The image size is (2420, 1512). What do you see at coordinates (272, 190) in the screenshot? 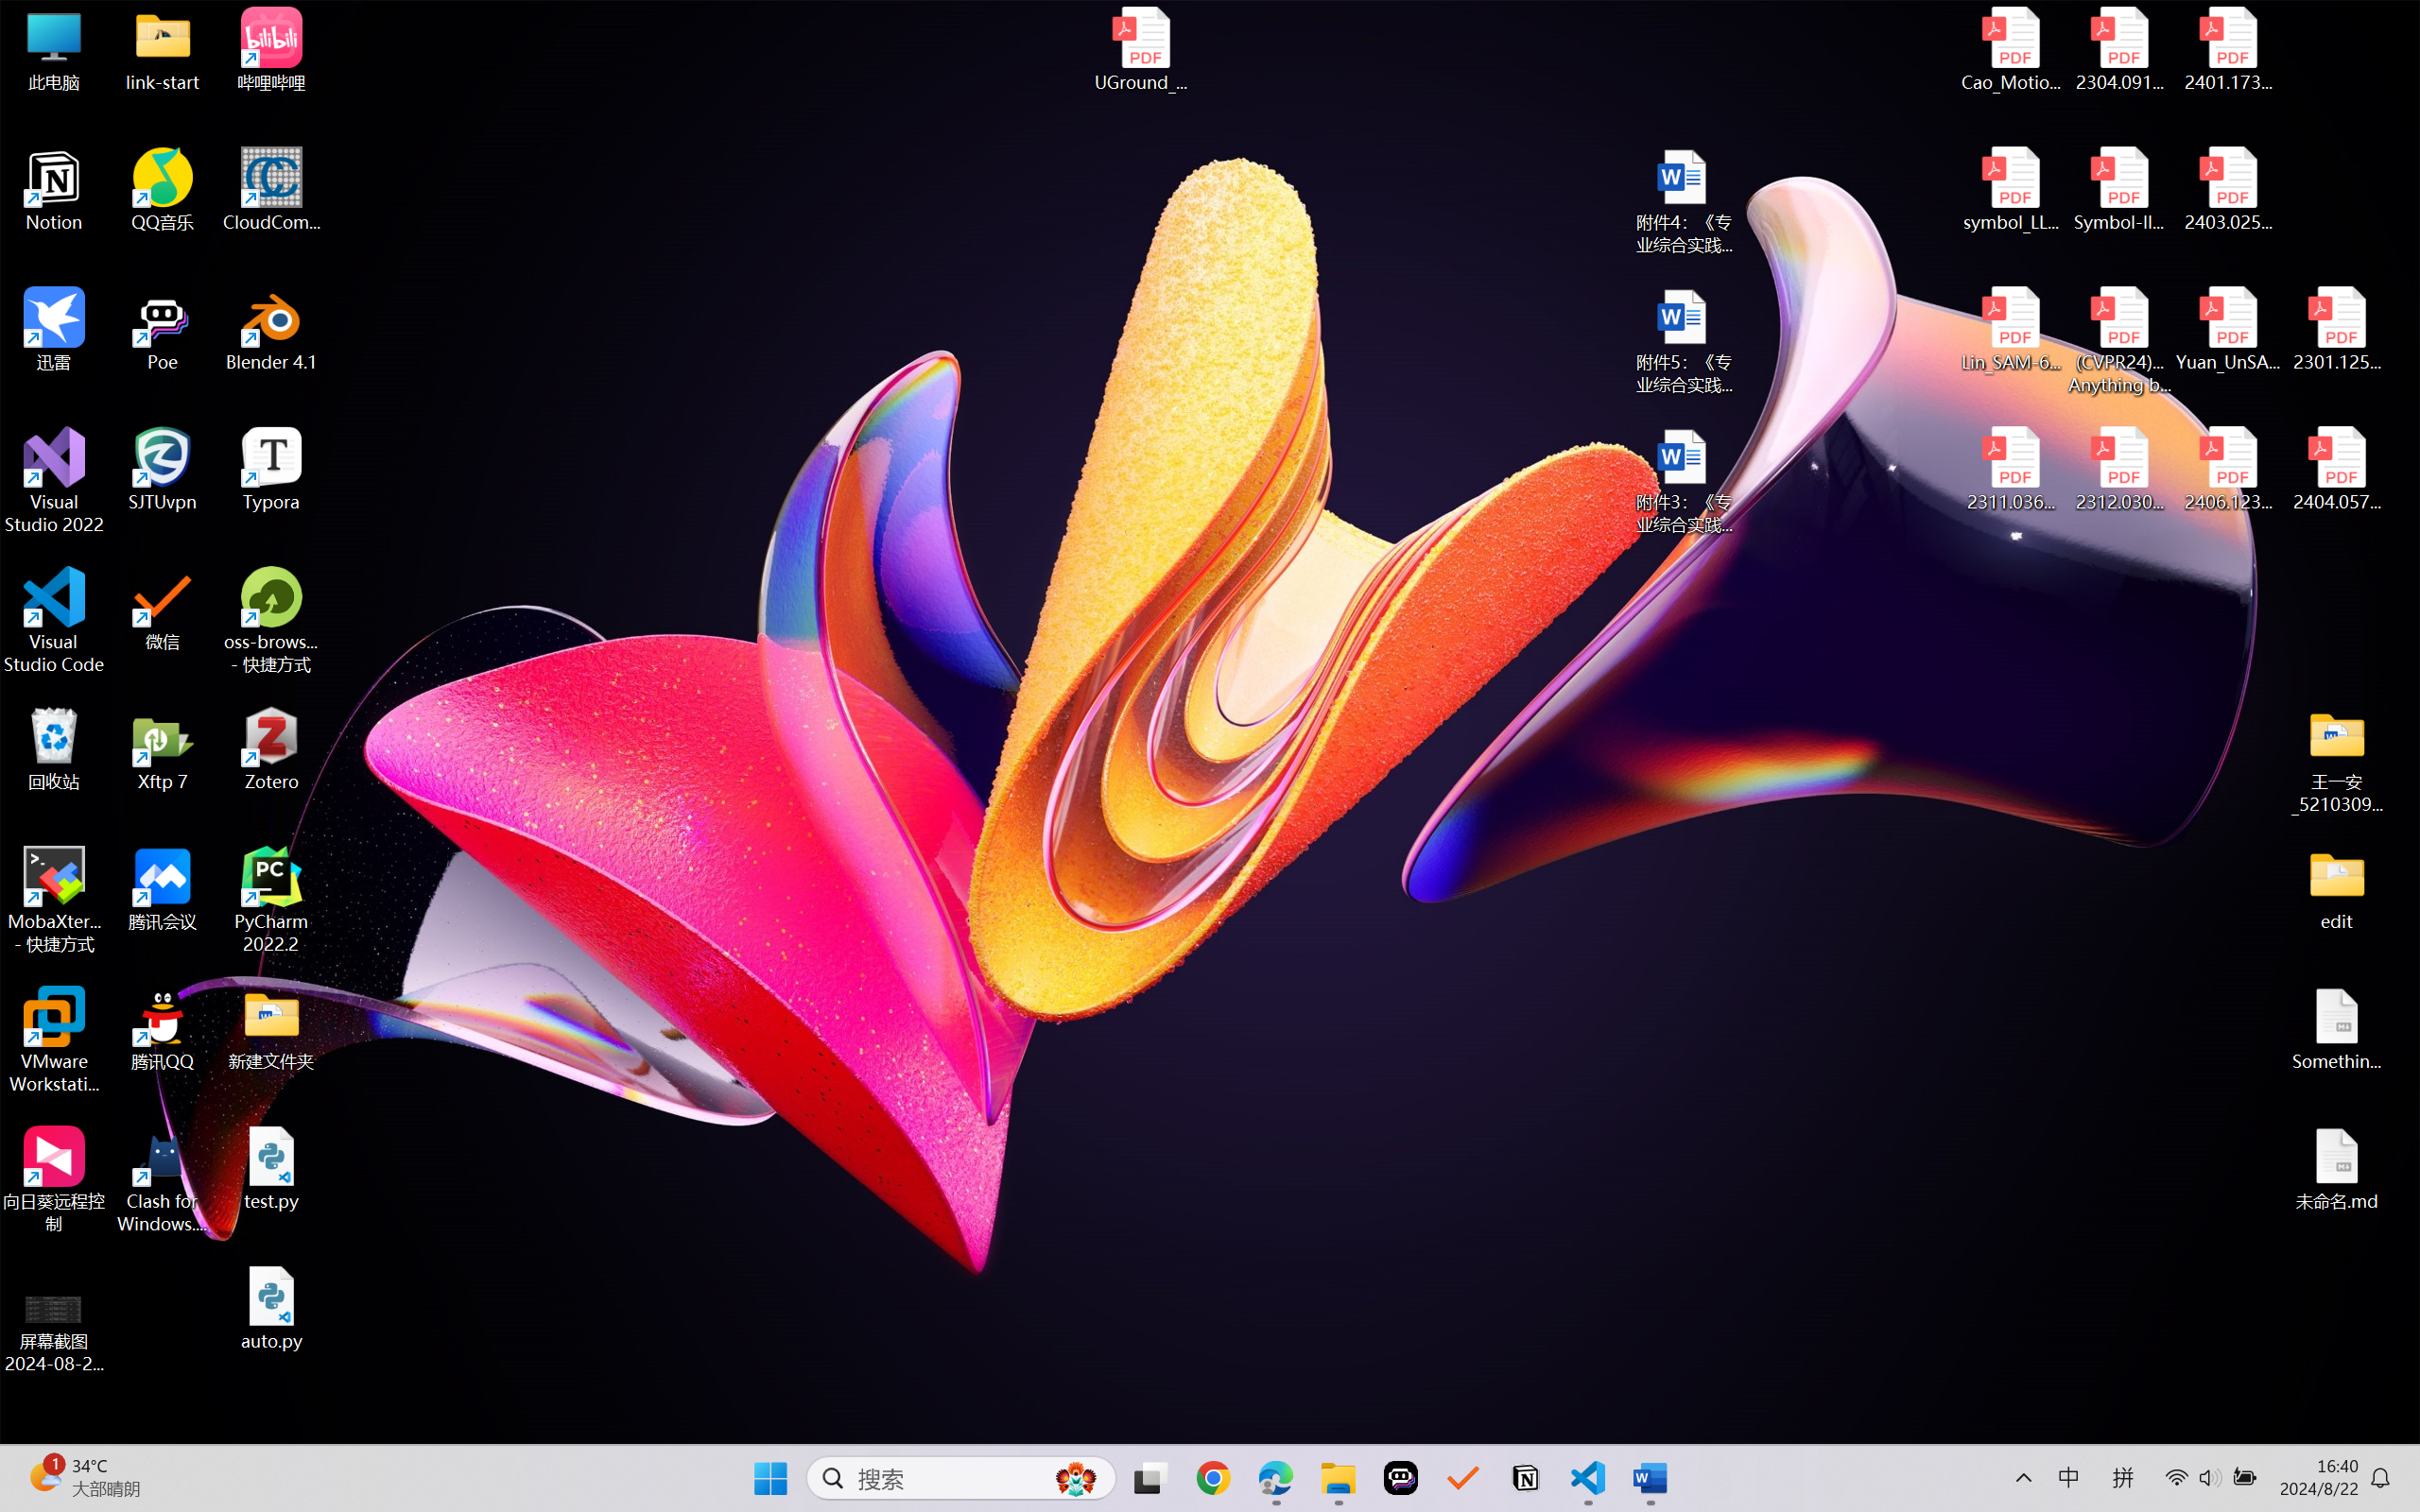
I see `CloudCompare` at bounding box center [272, 190].